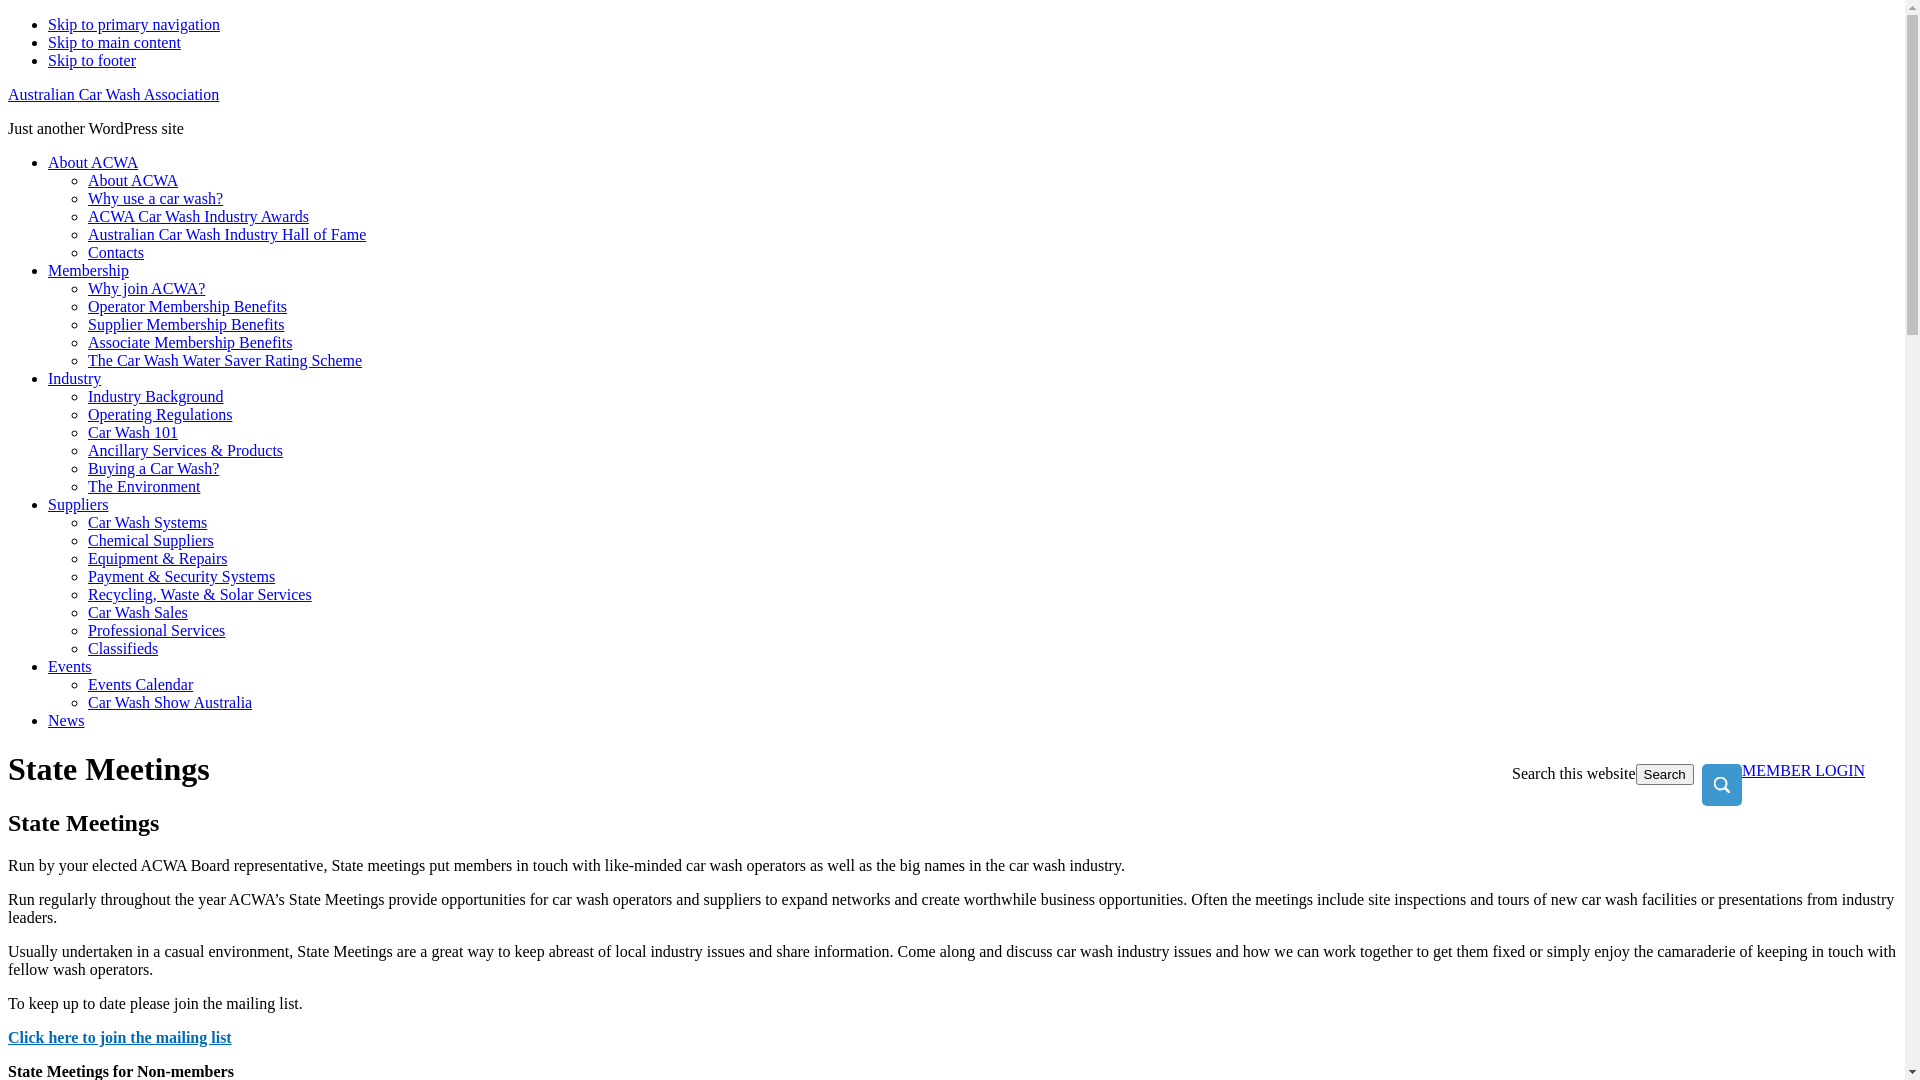  I want to click on Classifieds, so click(123, 648).